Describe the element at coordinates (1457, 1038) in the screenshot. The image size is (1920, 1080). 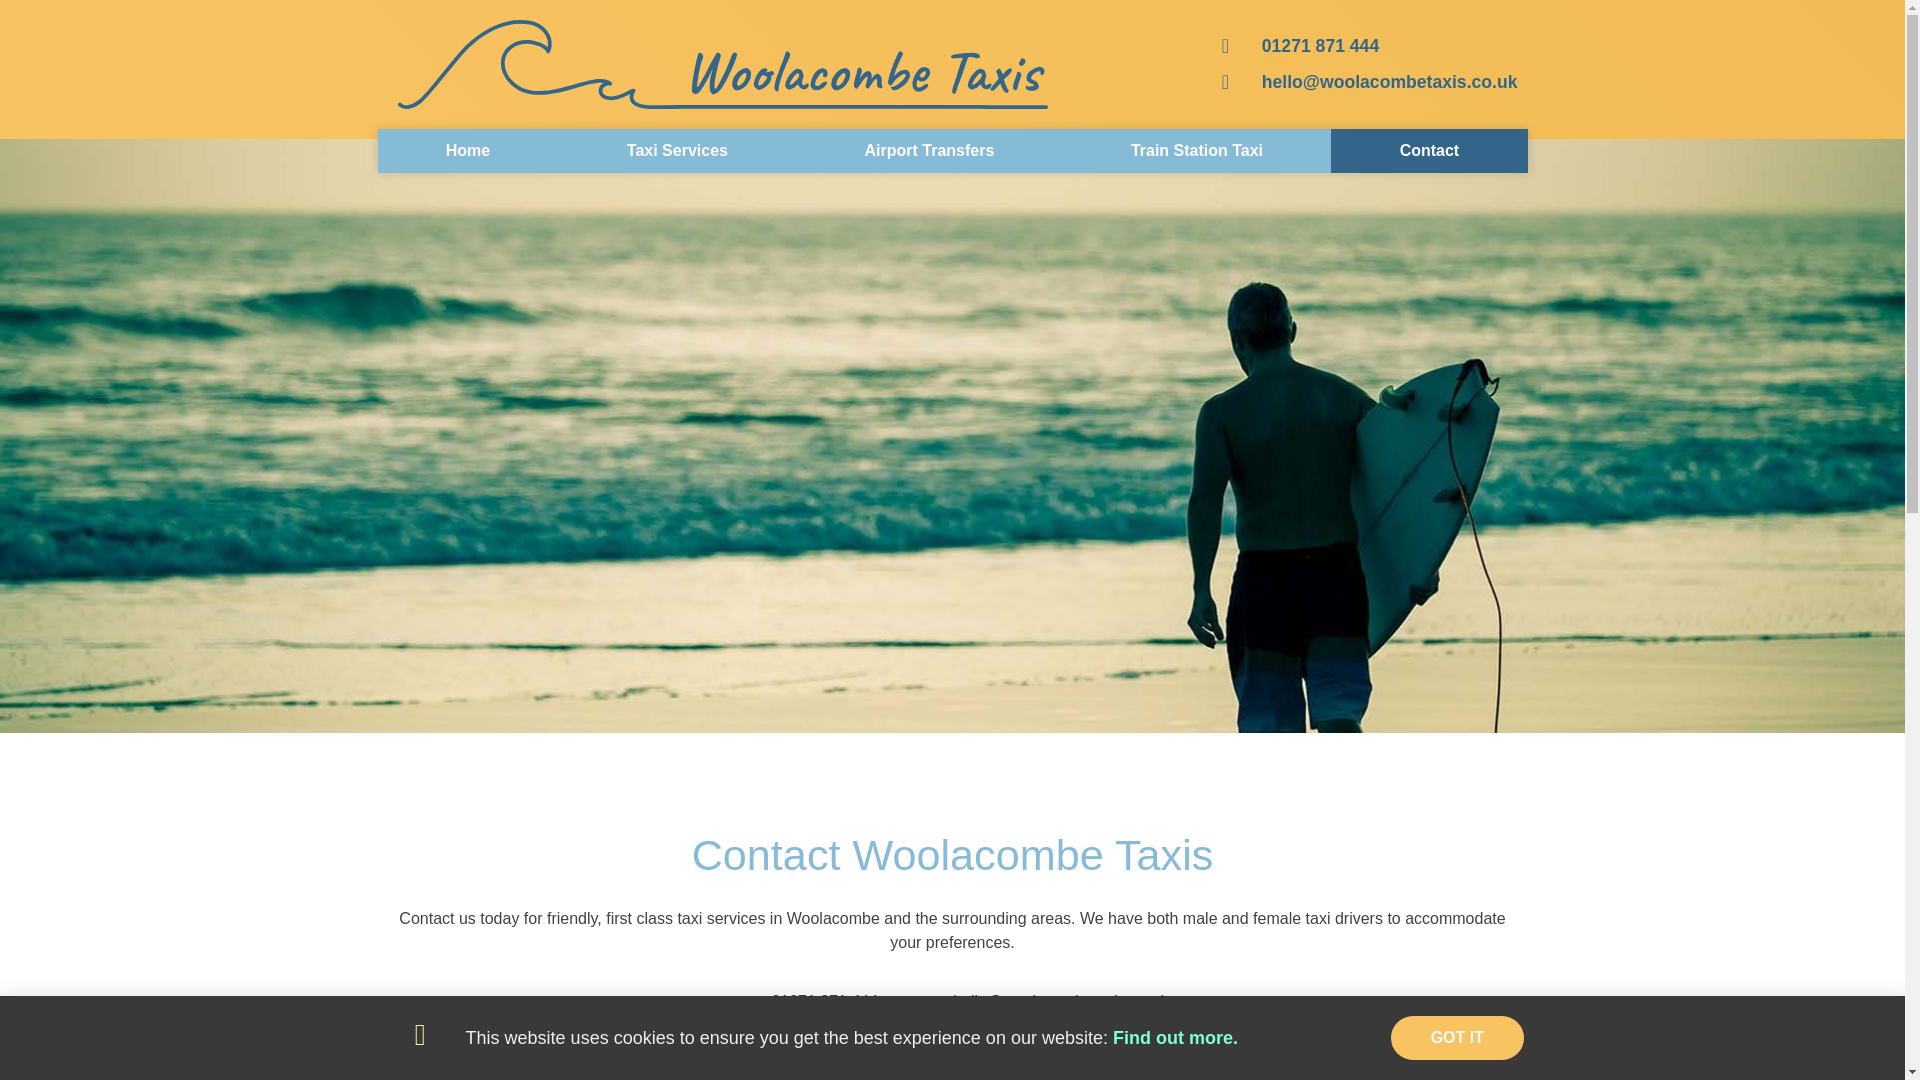
I see `GOT IT` at that location.